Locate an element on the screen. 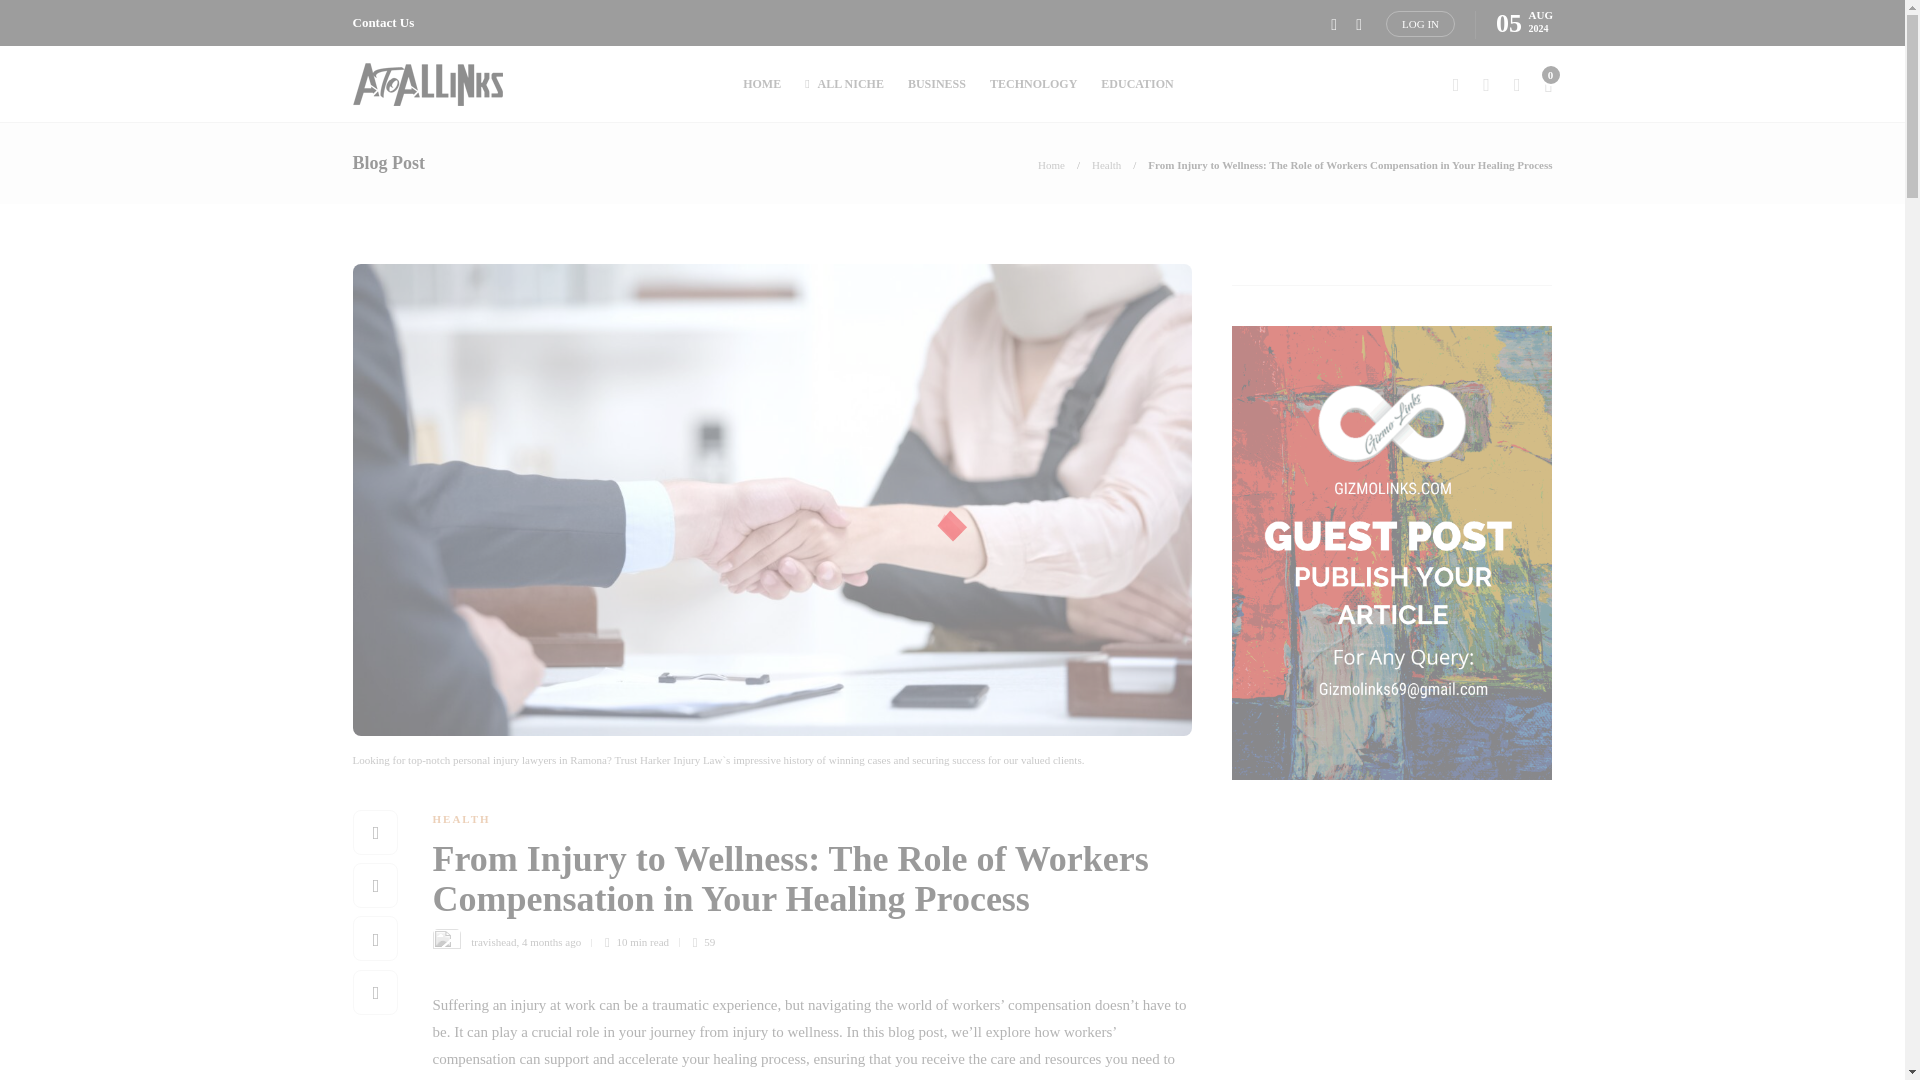 The height and width of the screenshot is (1080, 1920). 0 is located at coordinates (1547, 84).